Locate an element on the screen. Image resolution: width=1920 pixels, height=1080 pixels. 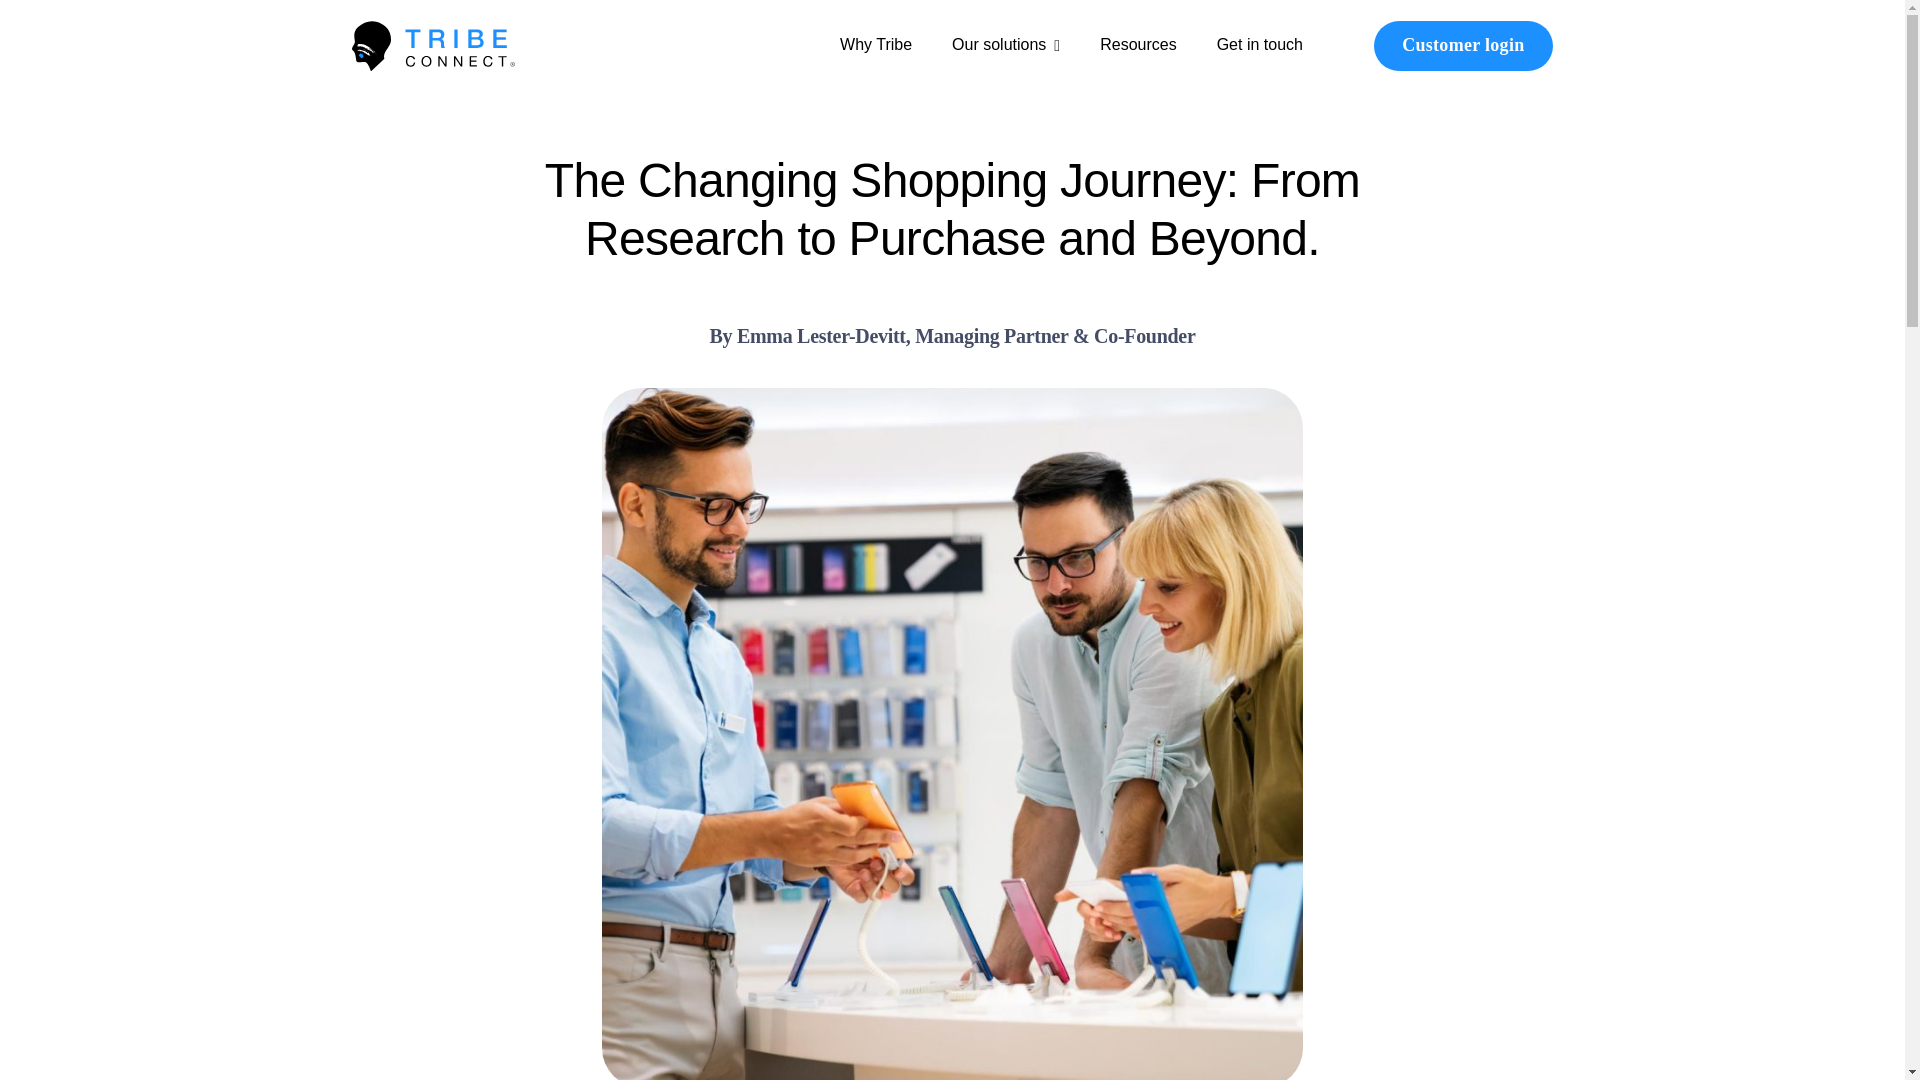
Why Tribe is located at coordinates (876, 46).